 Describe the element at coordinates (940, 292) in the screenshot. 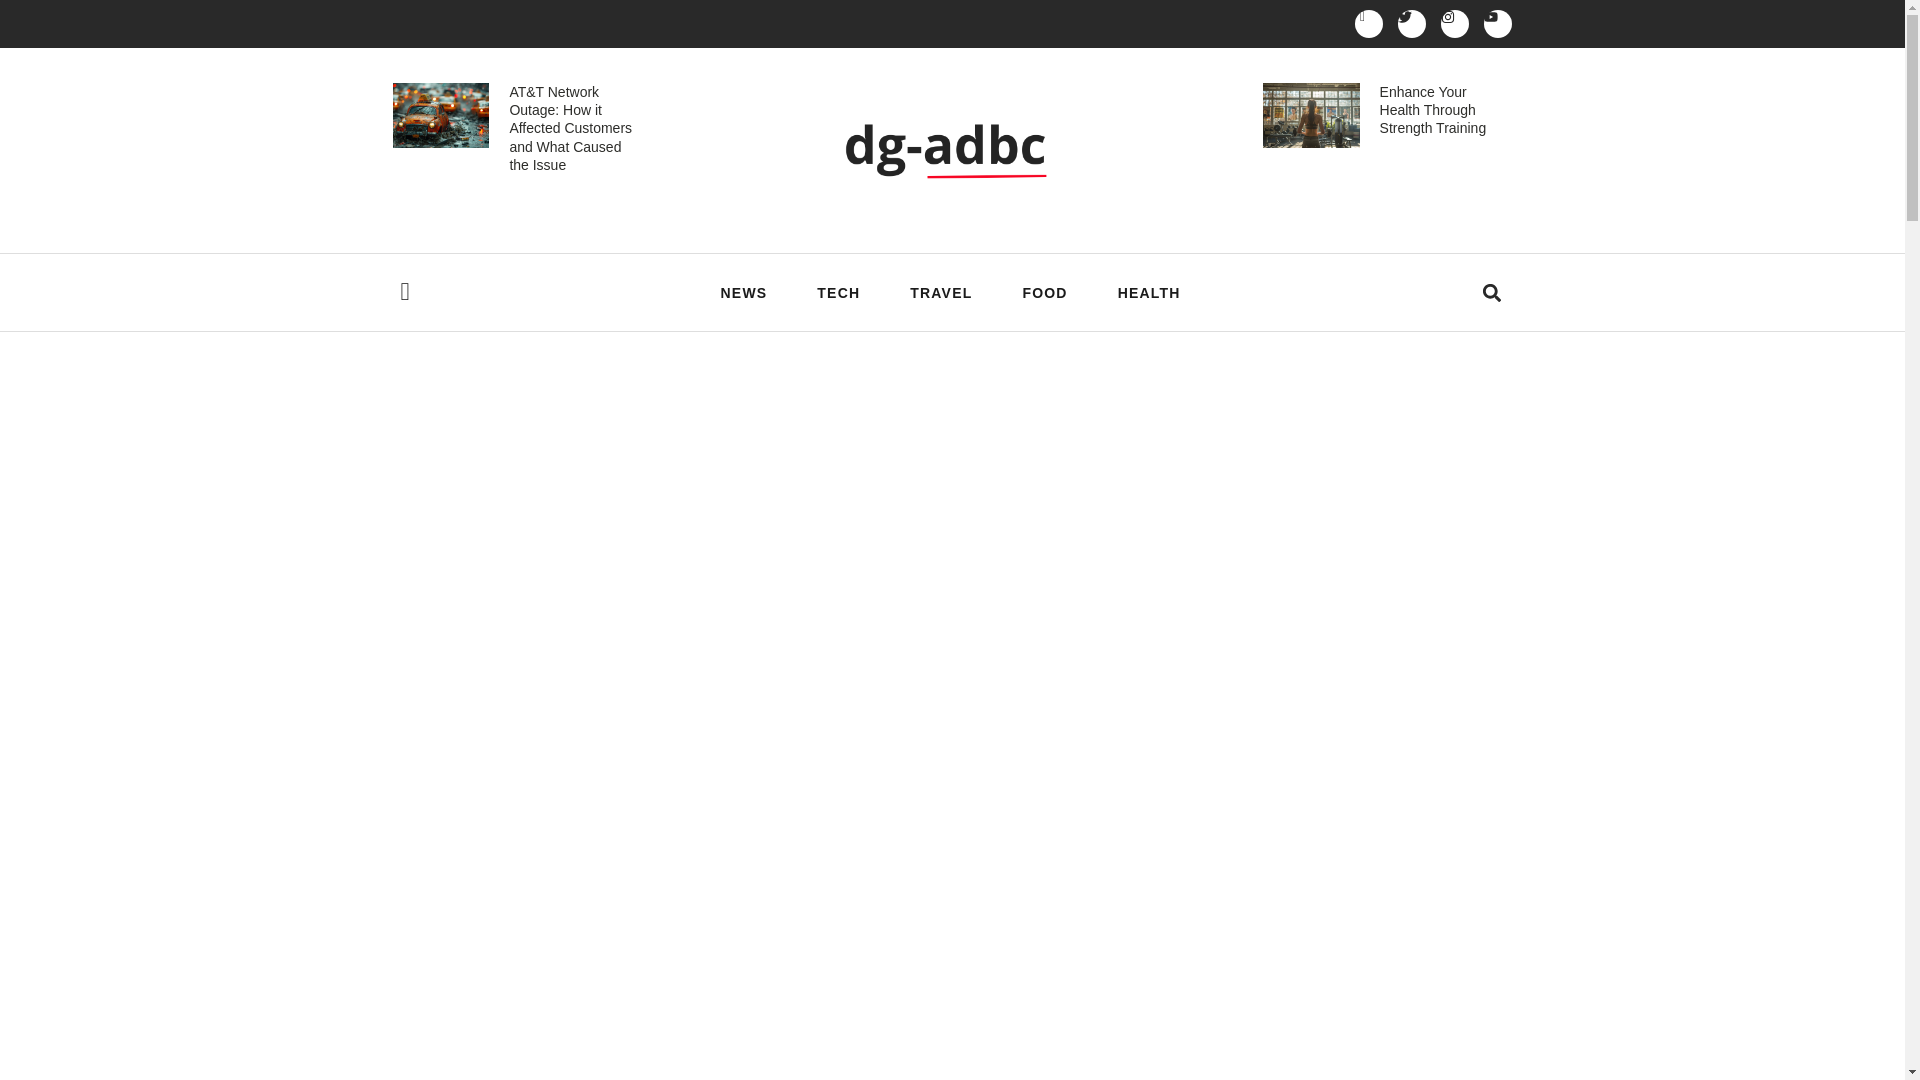

I see `TRAVEL` at that location.